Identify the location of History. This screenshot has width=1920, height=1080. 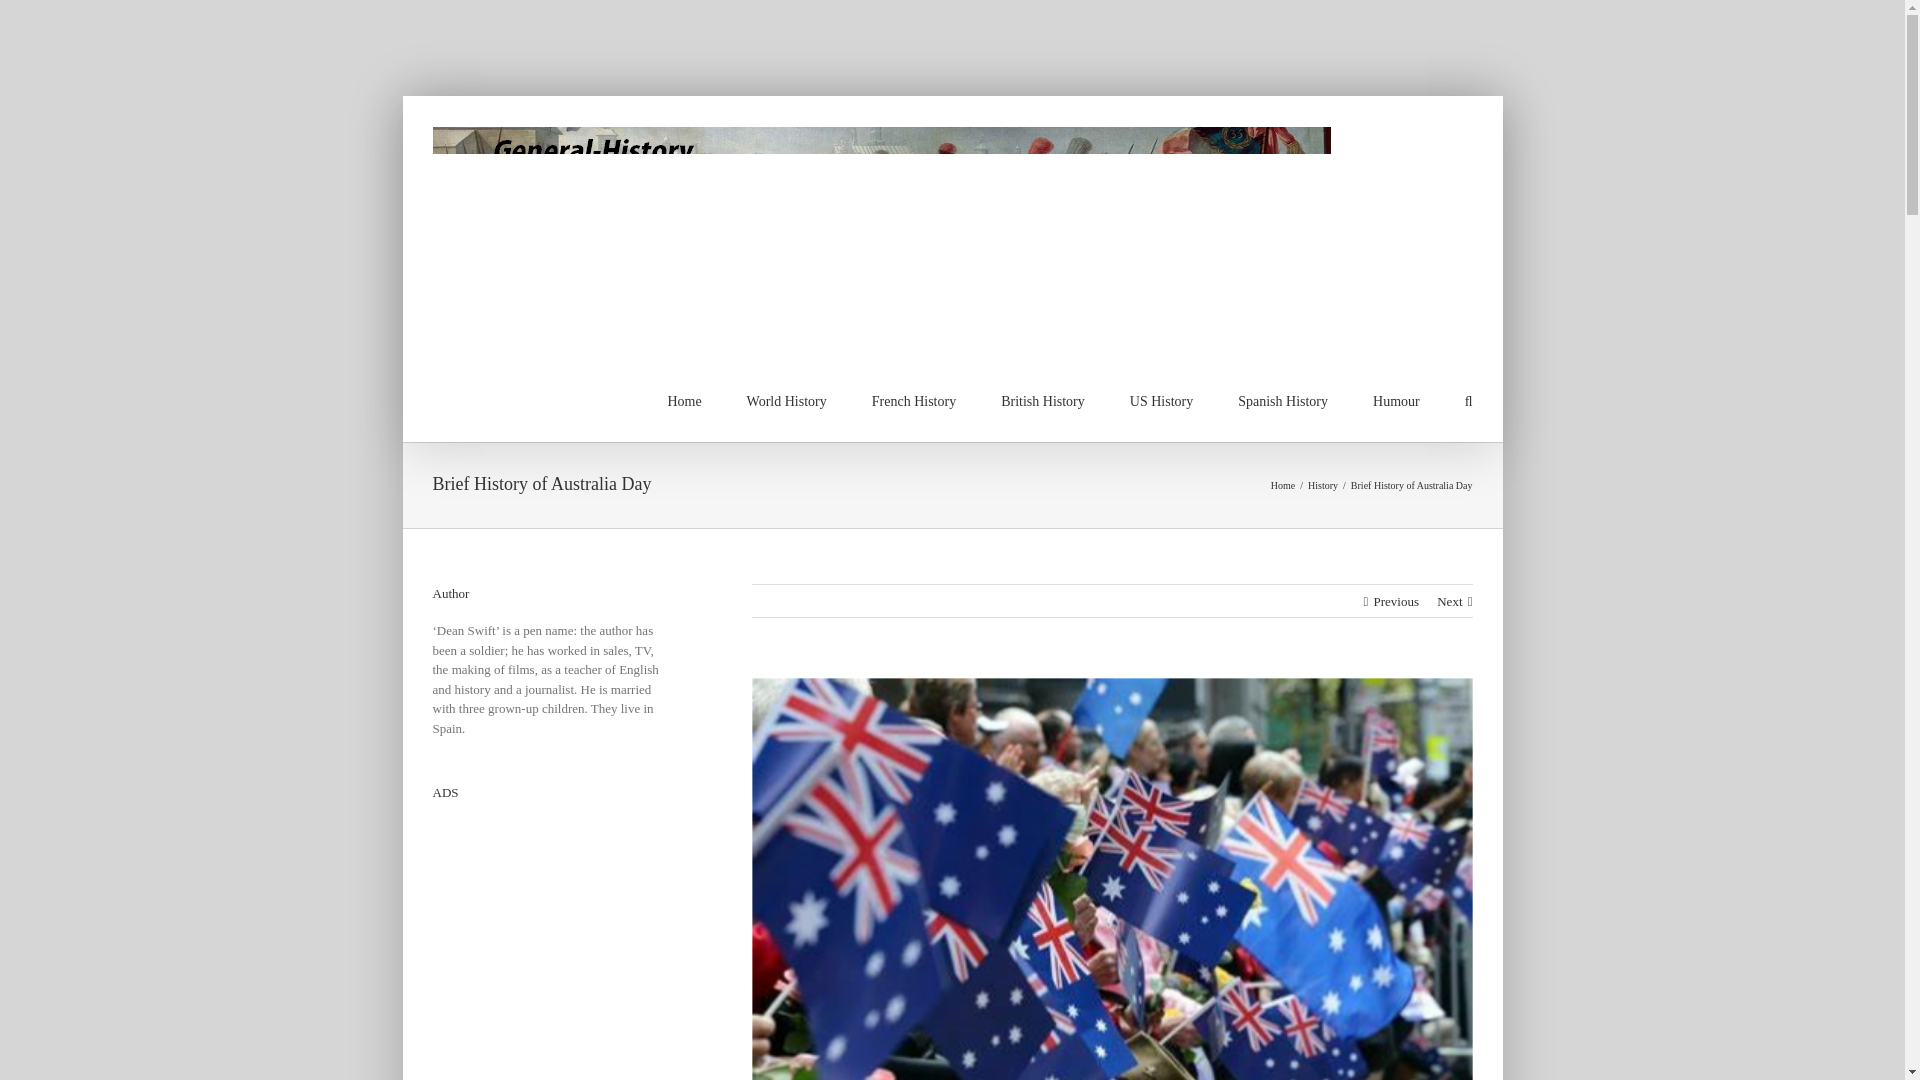
(1322, 485).